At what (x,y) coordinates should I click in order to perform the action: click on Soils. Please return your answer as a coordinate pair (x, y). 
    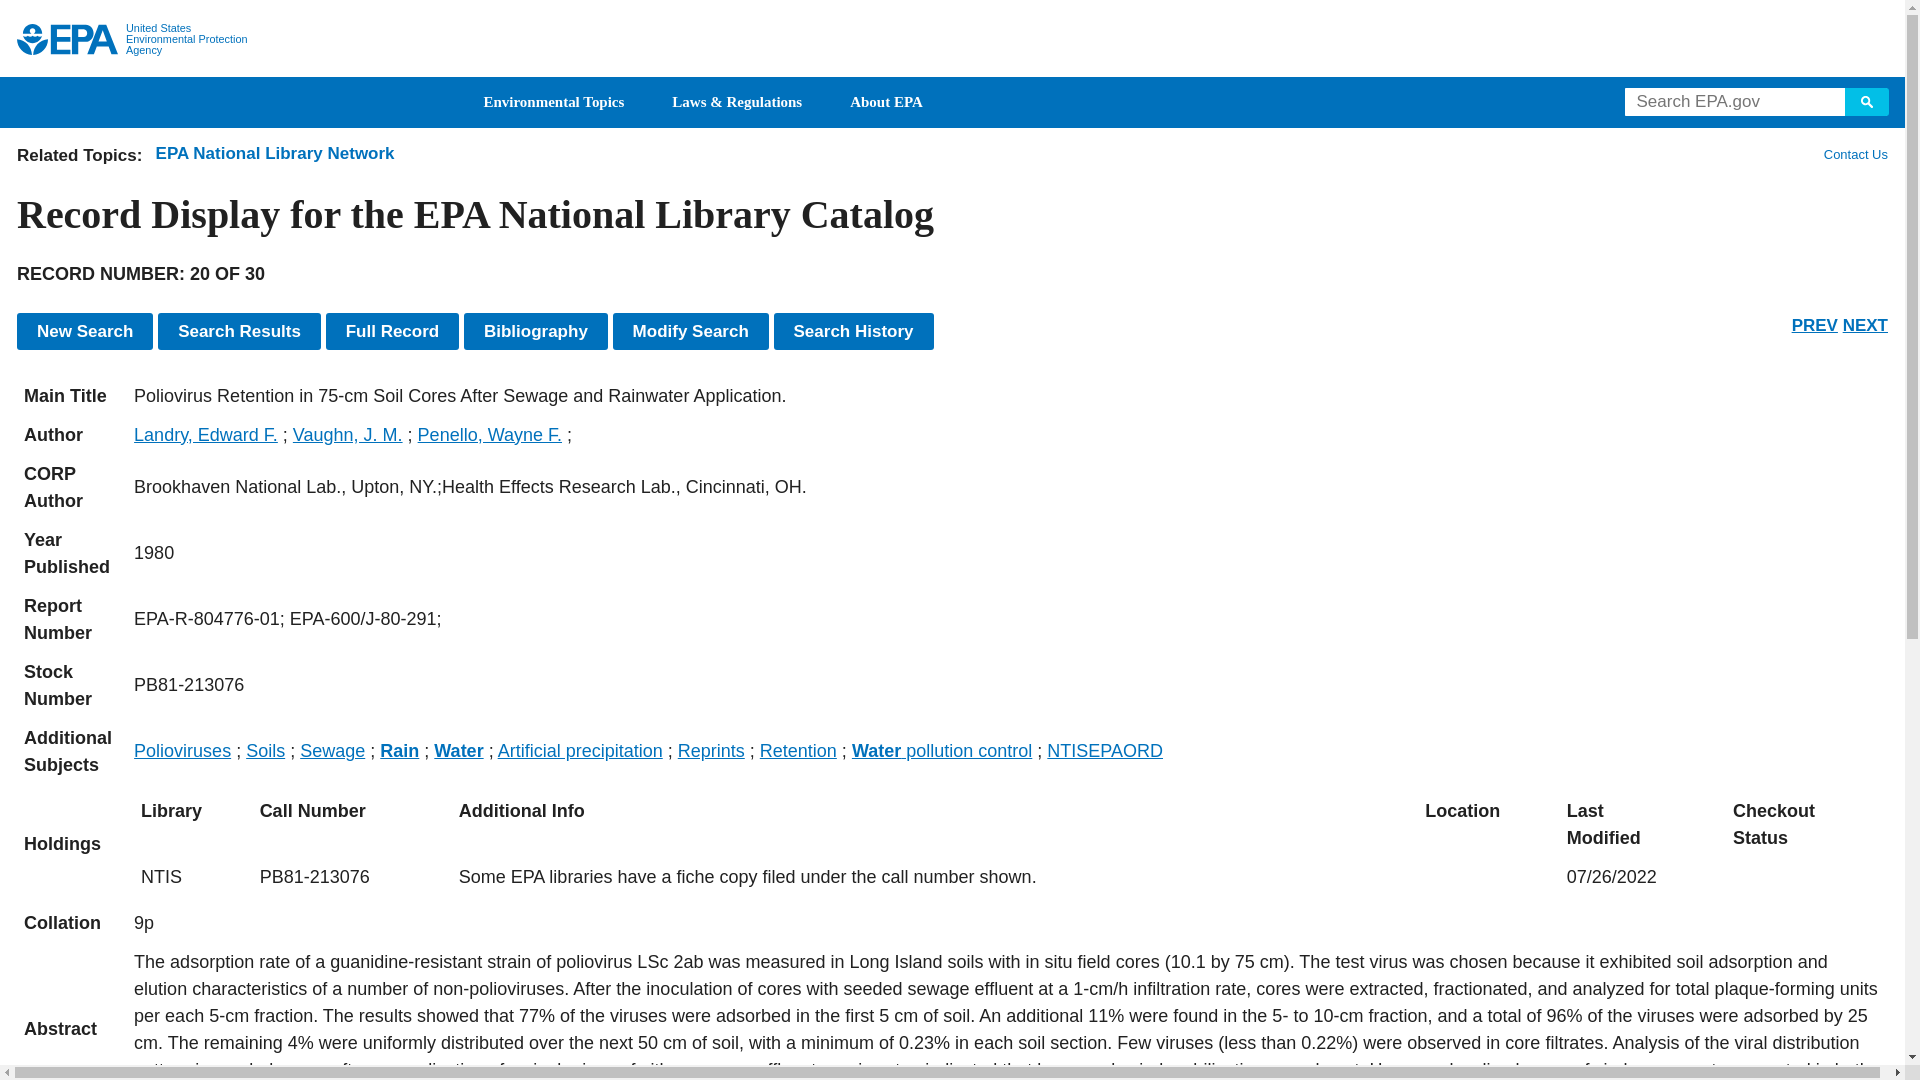
    Looking at the image, I should click on (264, 750).